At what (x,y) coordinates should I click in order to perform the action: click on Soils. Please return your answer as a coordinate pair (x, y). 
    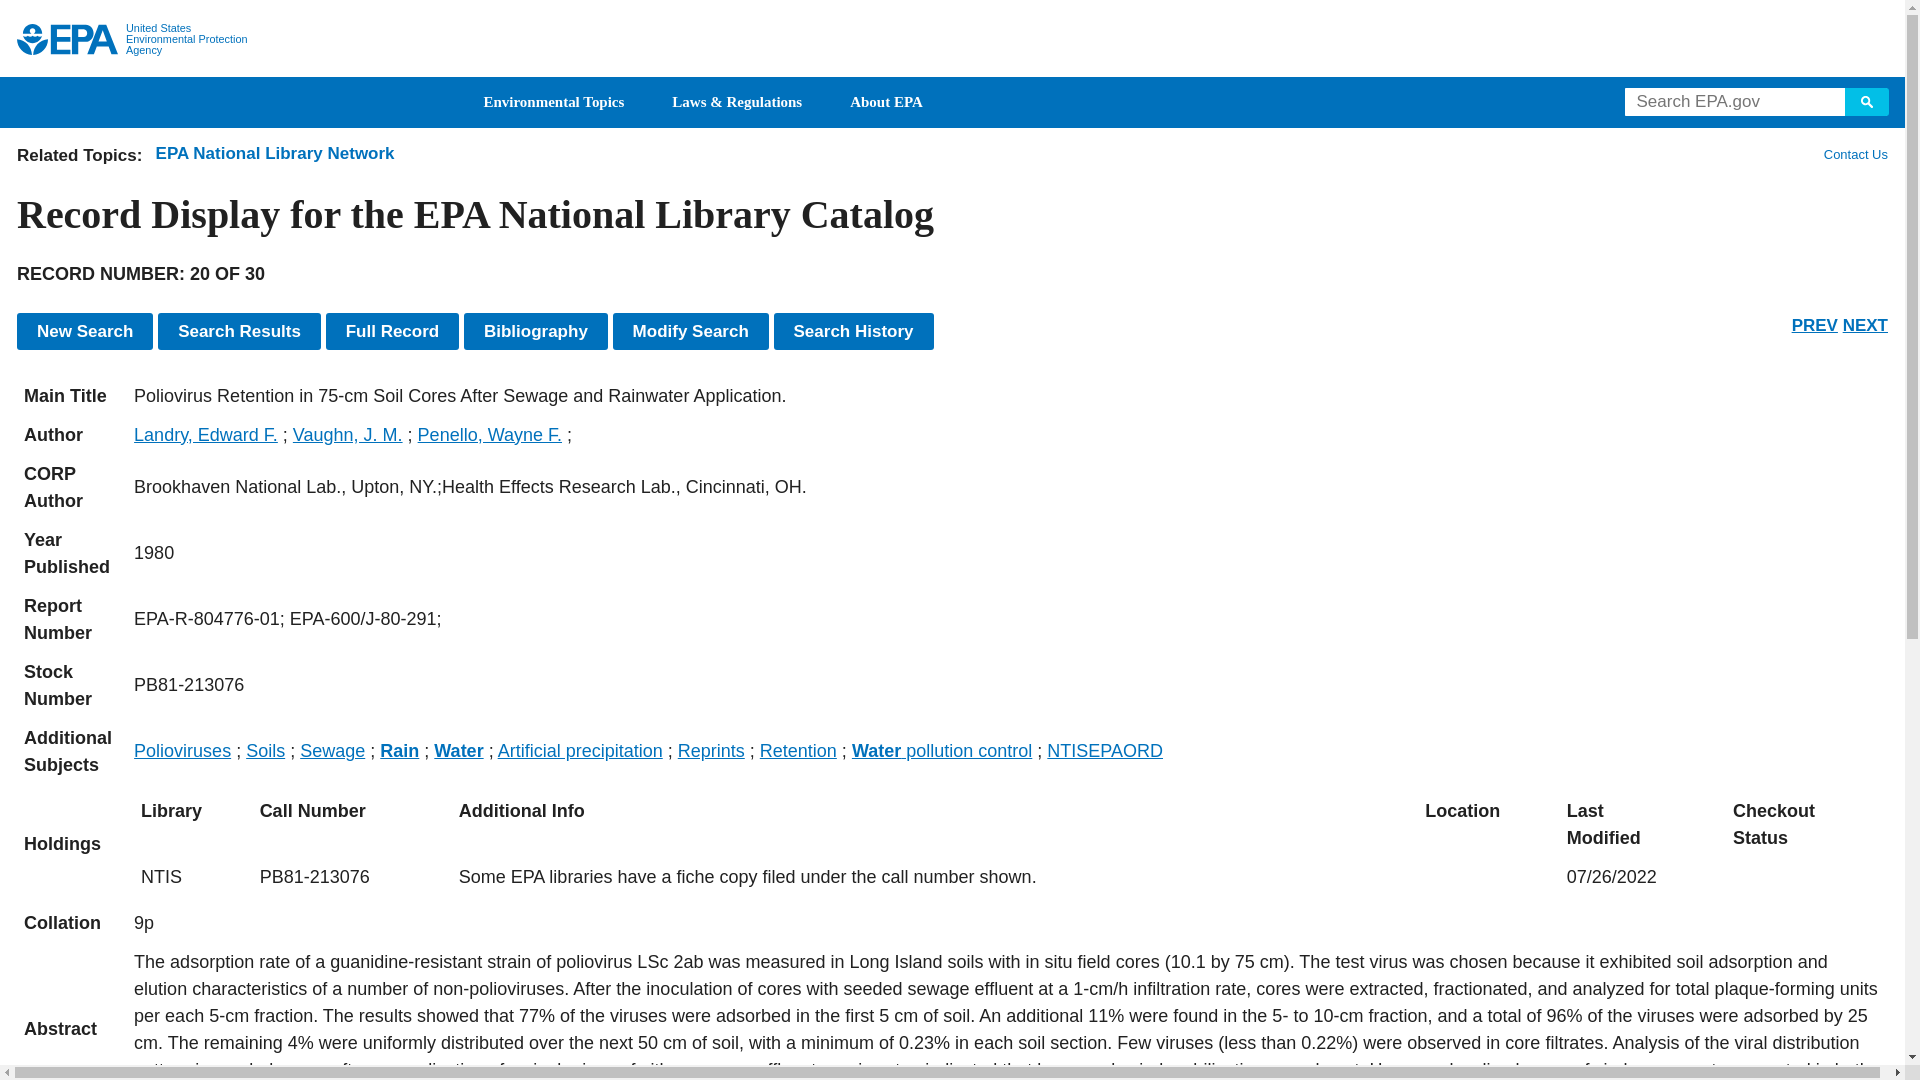
    Looking at the image, I should click on (264, 750).